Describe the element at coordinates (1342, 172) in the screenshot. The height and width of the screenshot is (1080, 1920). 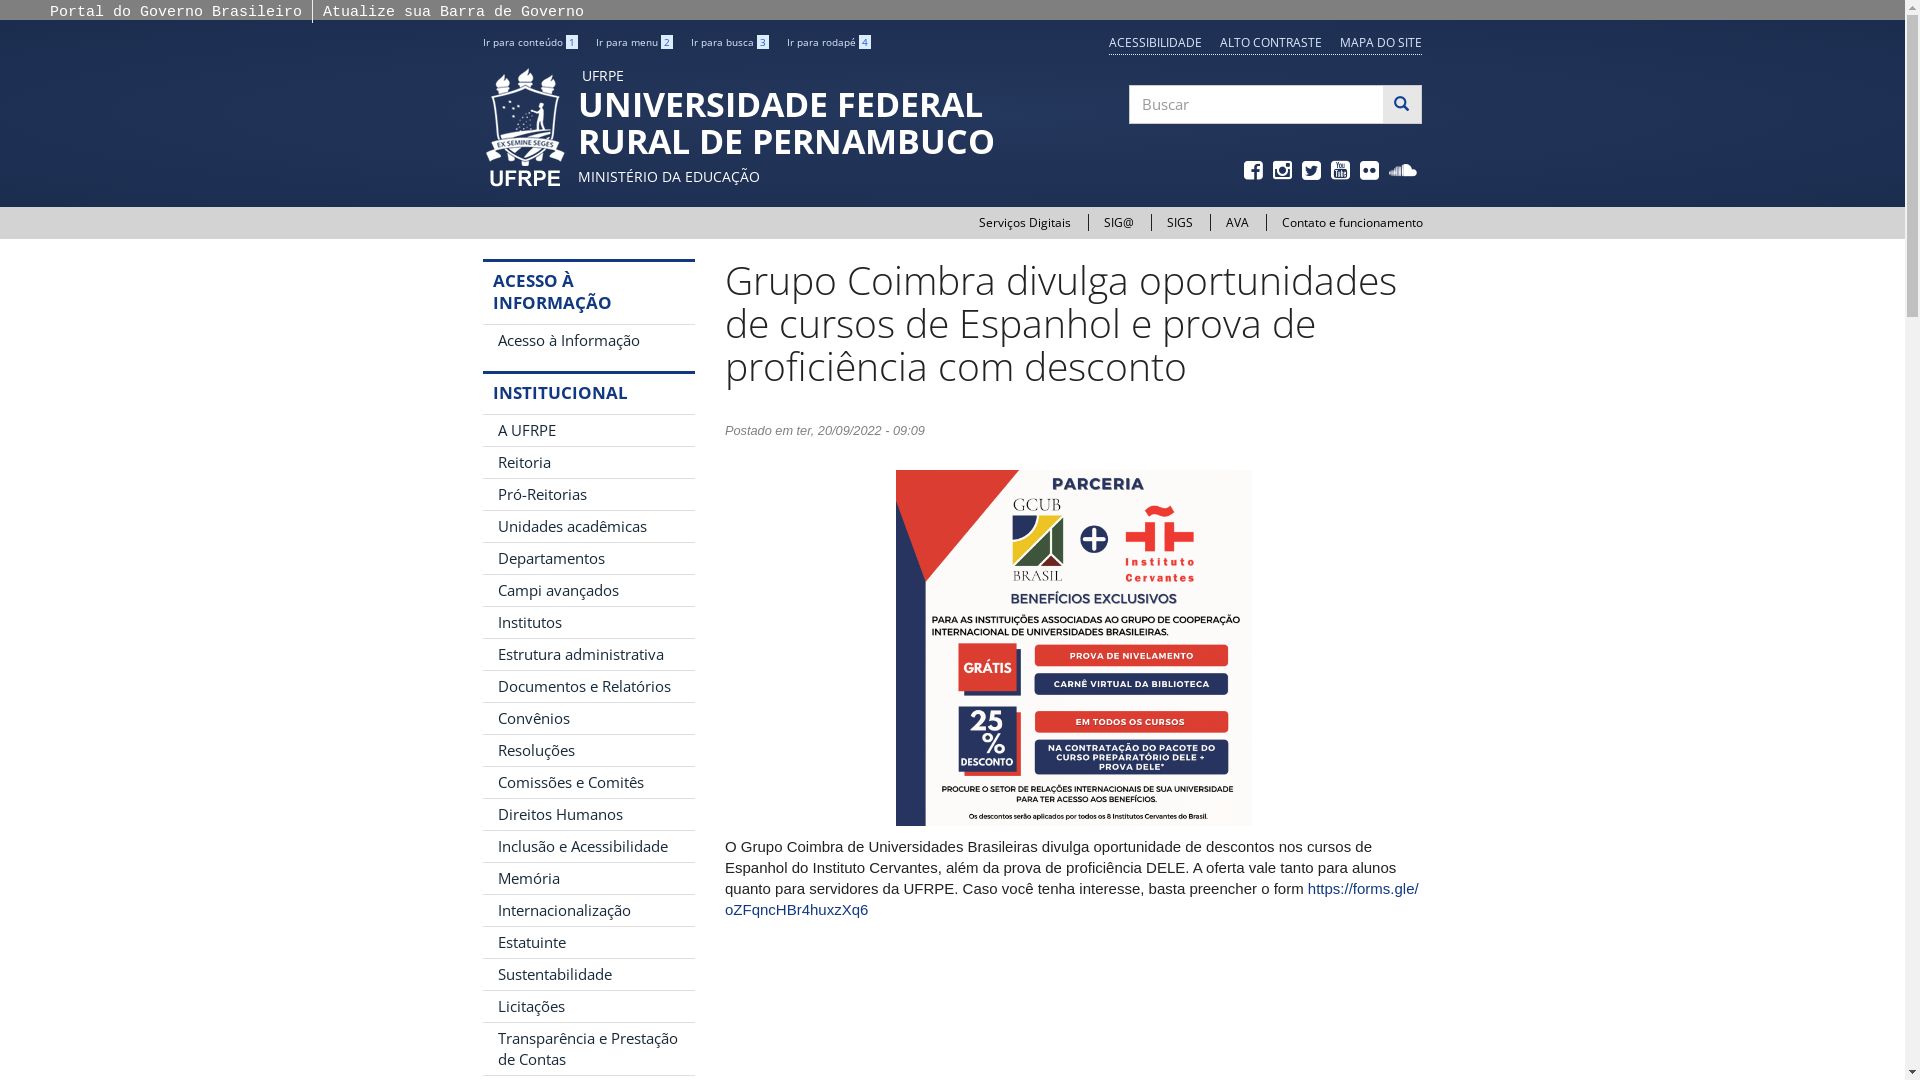
I see ` ` at that location.